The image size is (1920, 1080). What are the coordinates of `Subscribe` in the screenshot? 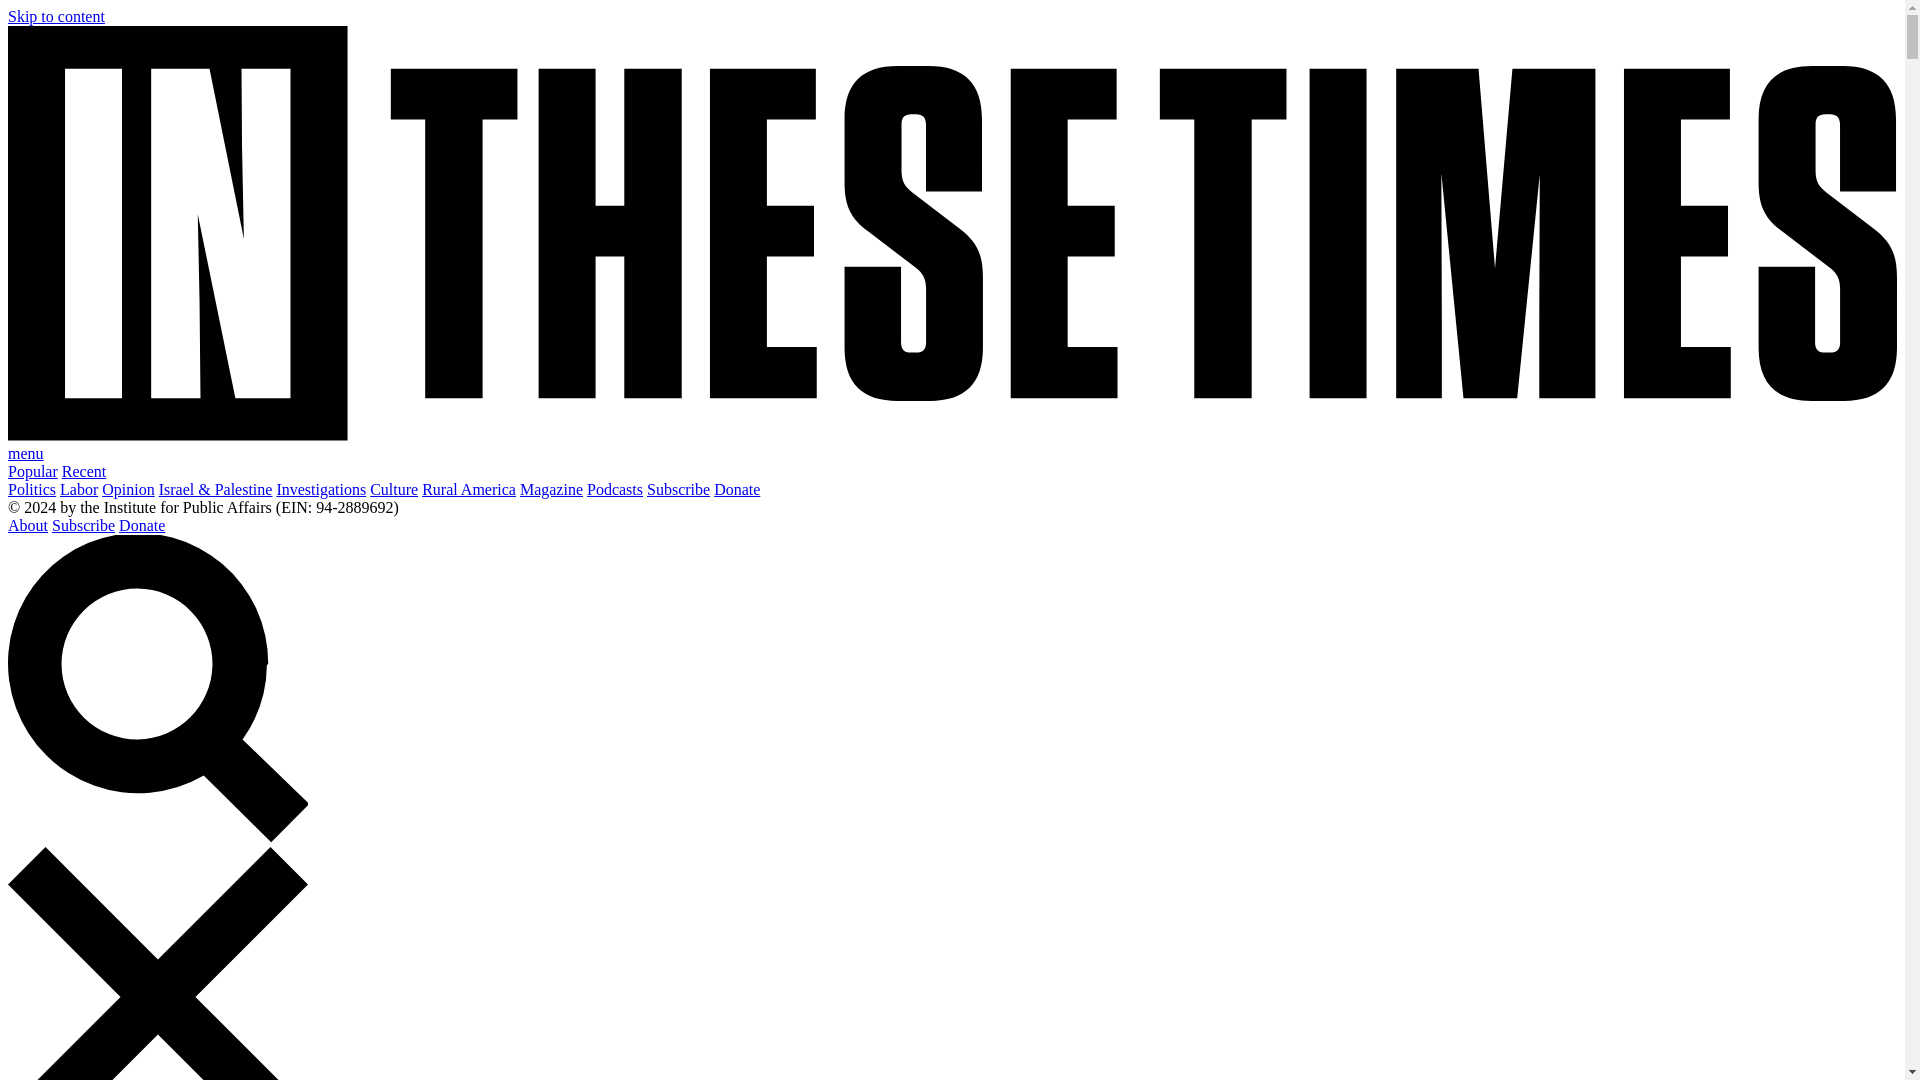 It's located at (678, 488).